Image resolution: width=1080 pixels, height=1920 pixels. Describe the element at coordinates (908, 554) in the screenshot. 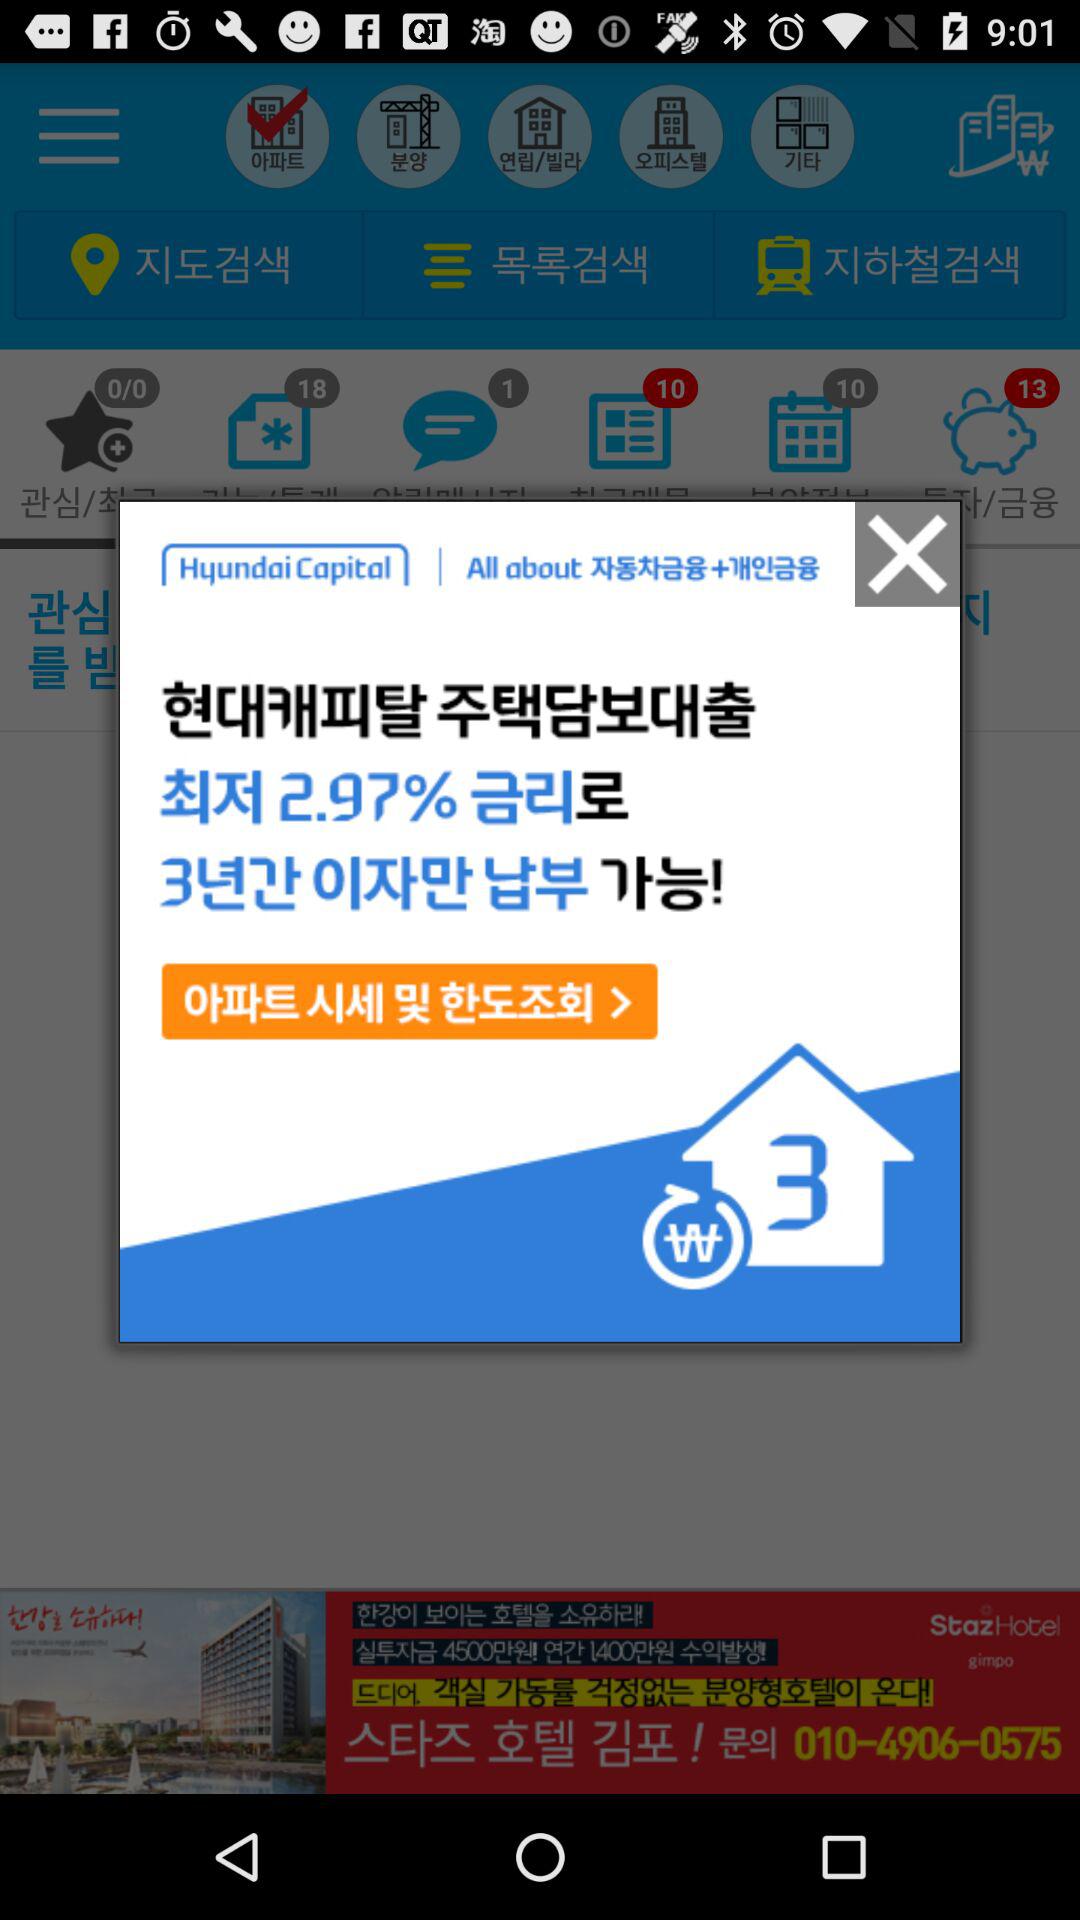

I see `choose icon at the top right corner` at that location.